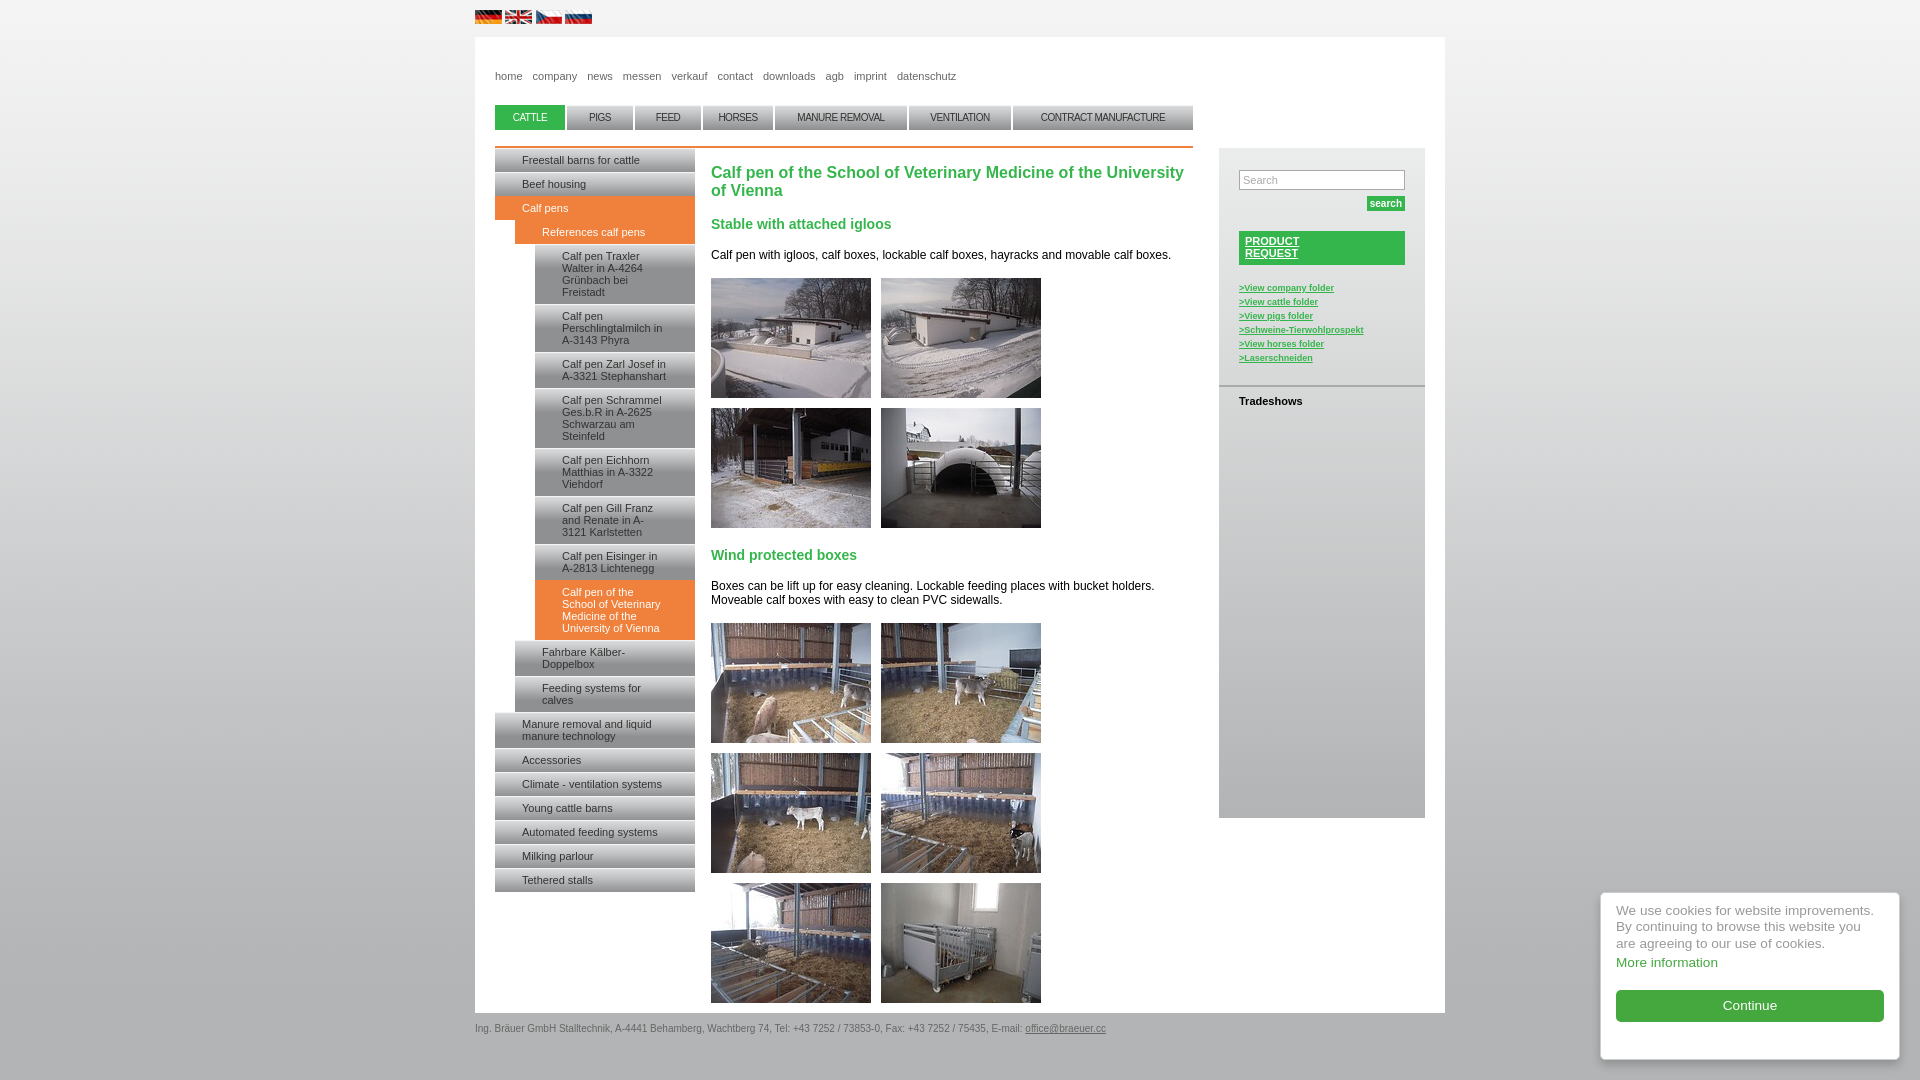  What do you see at coordinates (615, 520) in the screenshot?
I see `Calf pen Gill Franz and Renate in A-3121 Karlstetten` at bounding box center [615, 520].